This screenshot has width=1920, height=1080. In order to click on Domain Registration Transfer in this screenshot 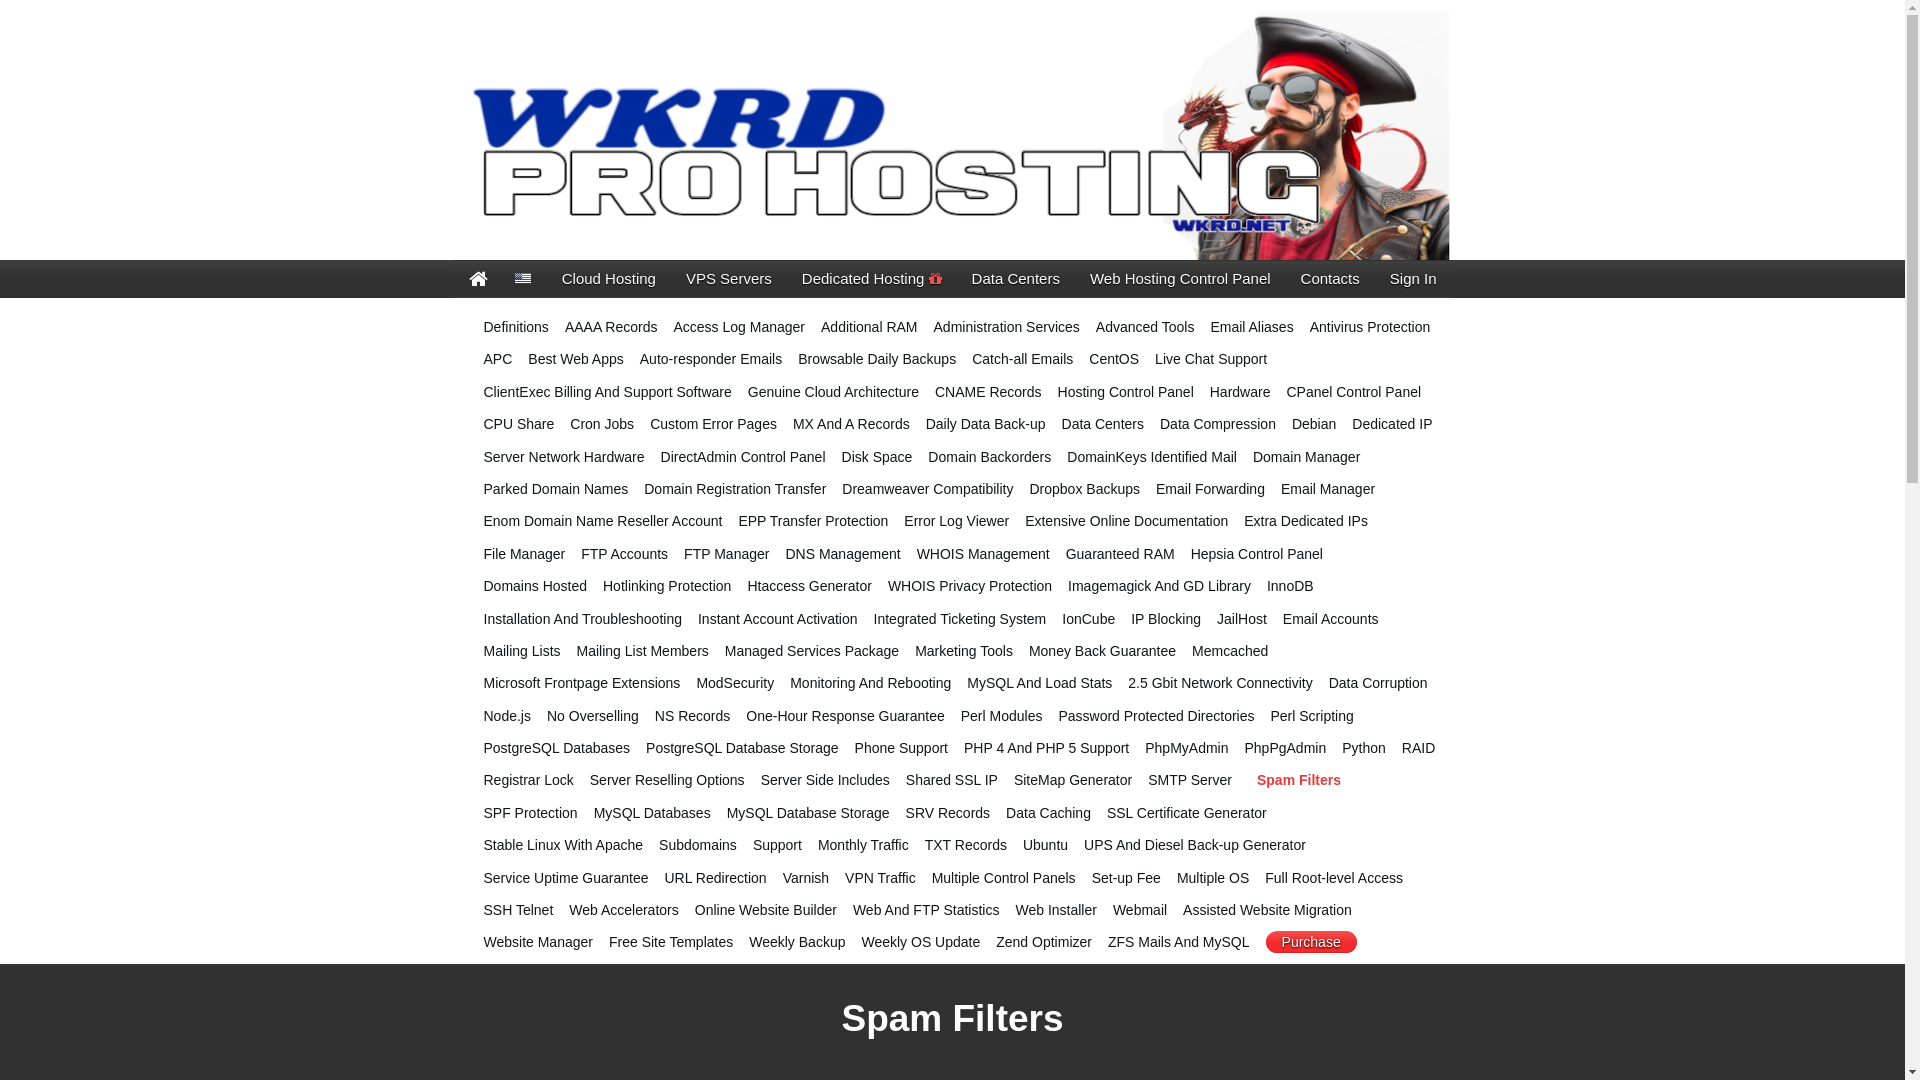, I will do `click(735, 489)`.